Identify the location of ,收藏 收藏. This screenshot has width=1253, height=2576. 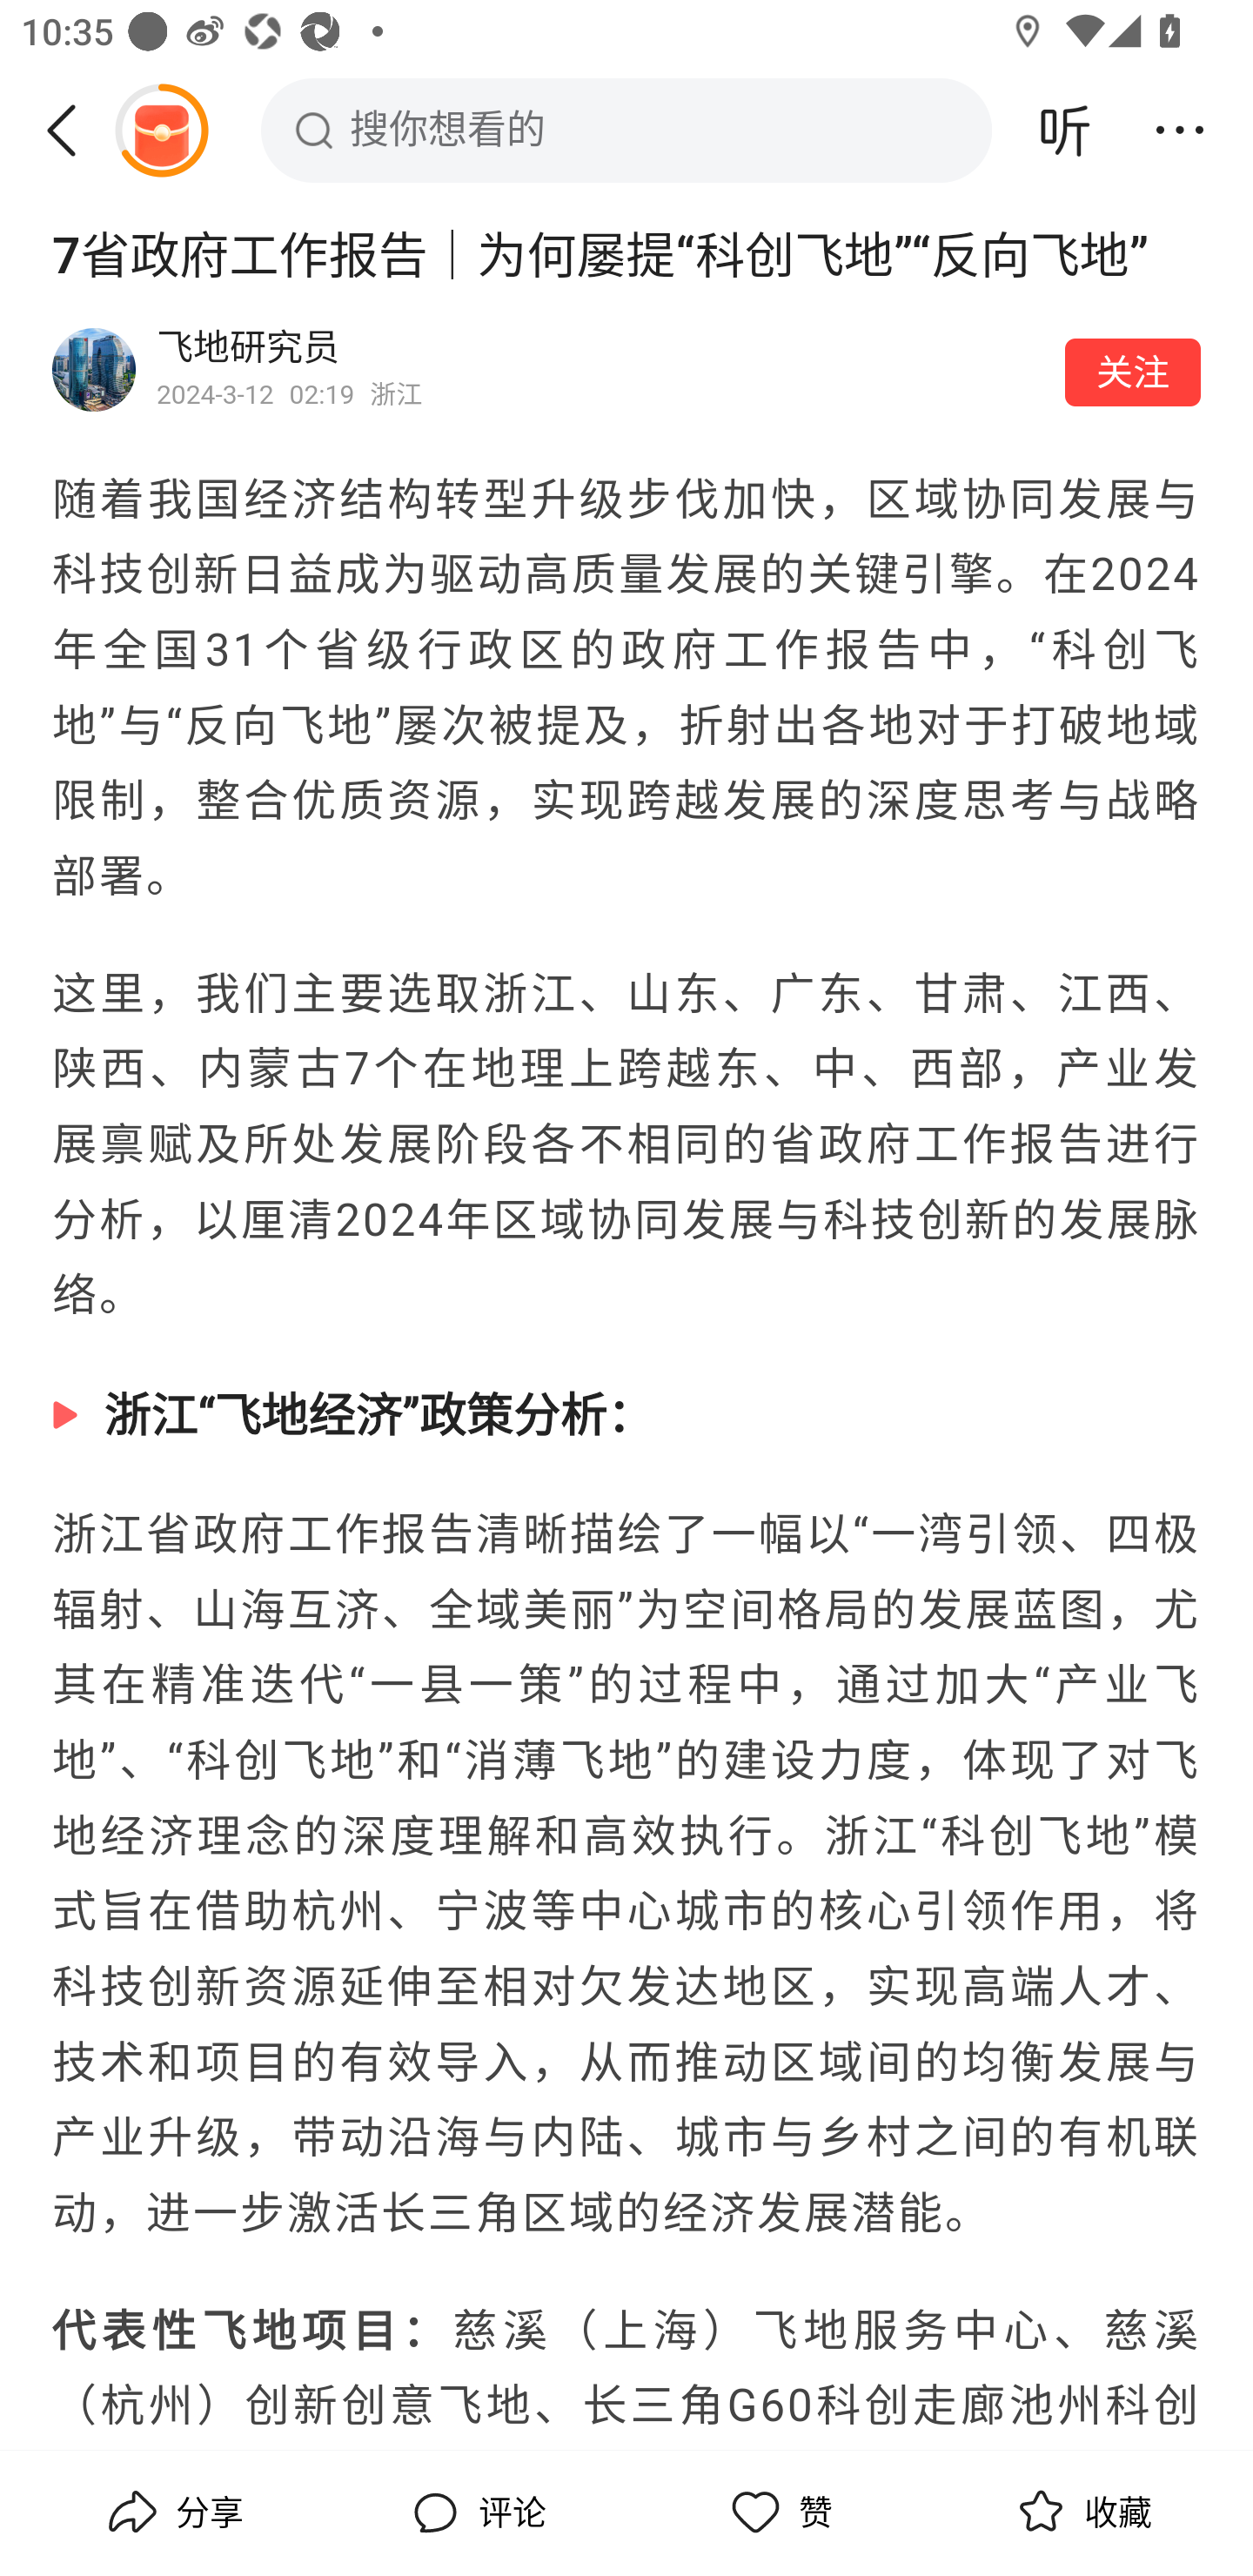
(1081, 2512).